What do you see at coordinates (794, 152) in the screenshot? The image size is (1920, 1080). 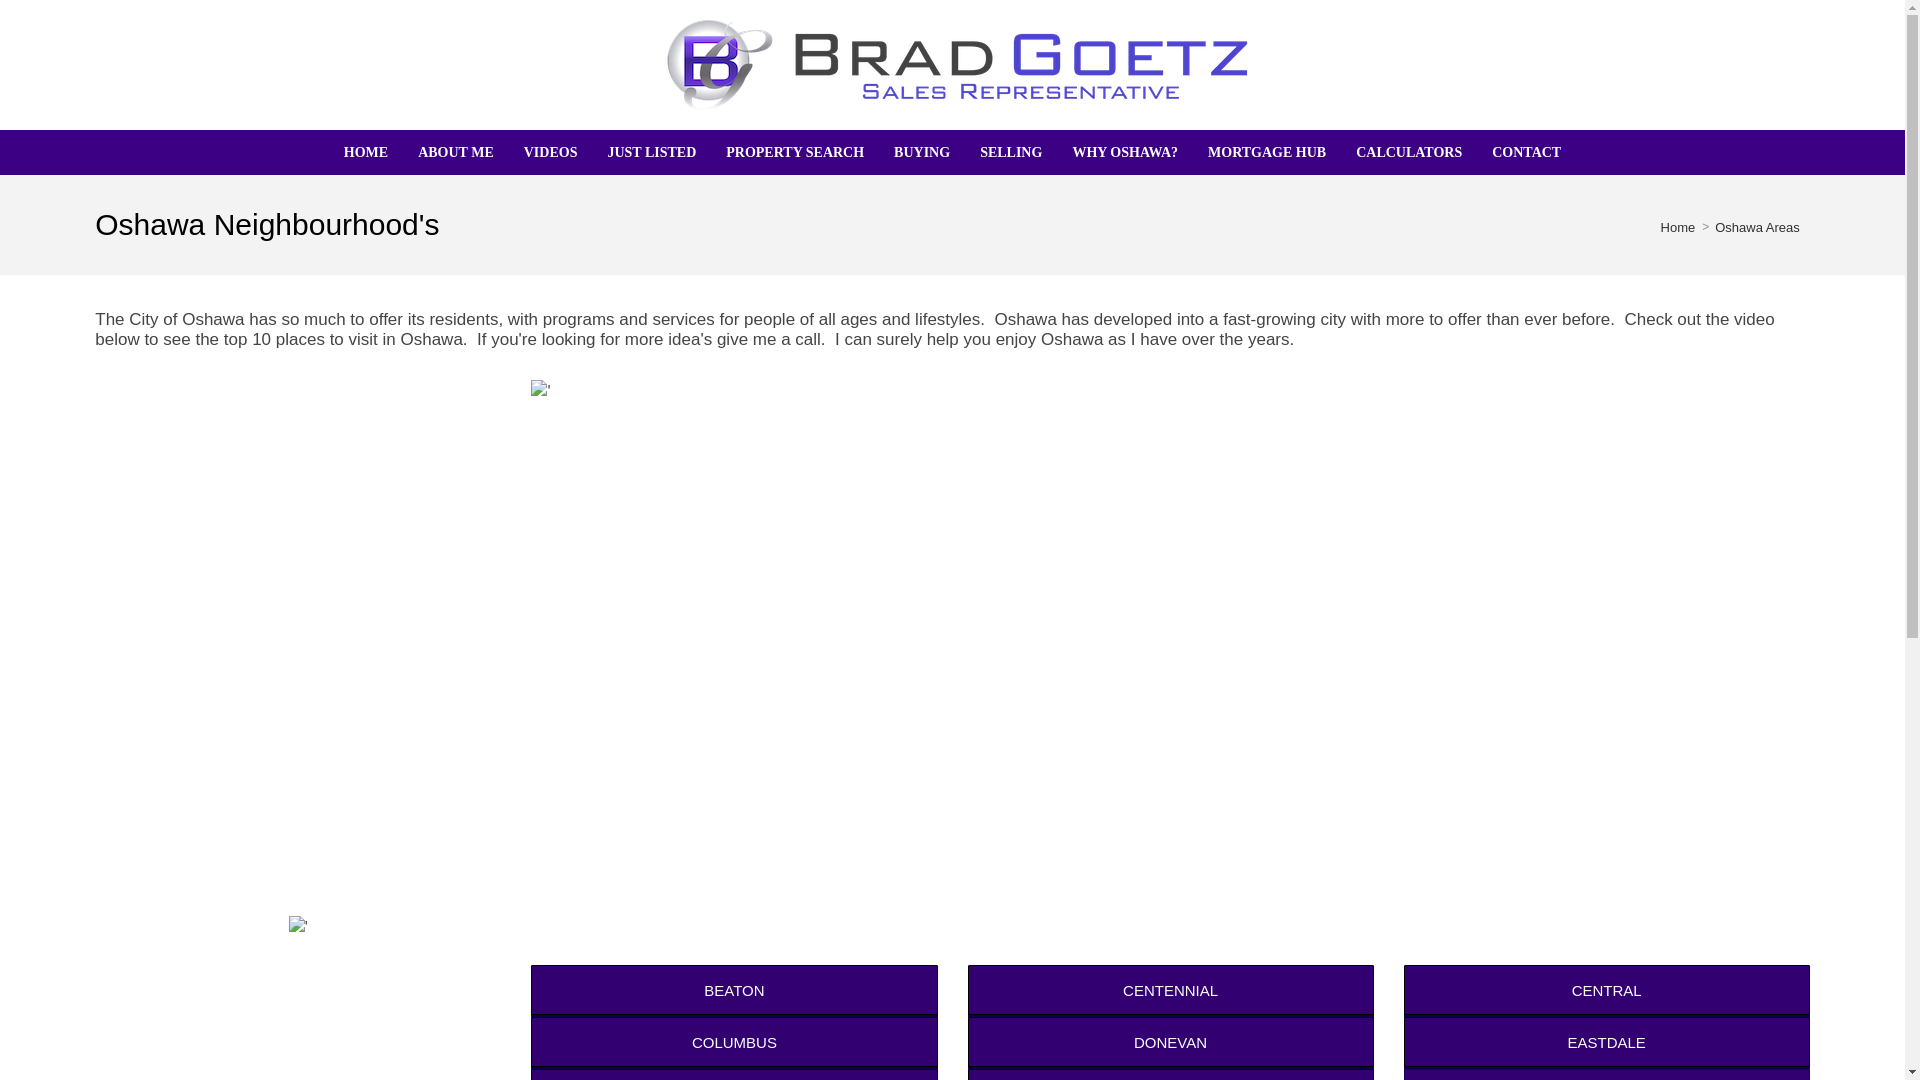 I see `PROPERTY SEARCH` at bounding box center [794, 152].